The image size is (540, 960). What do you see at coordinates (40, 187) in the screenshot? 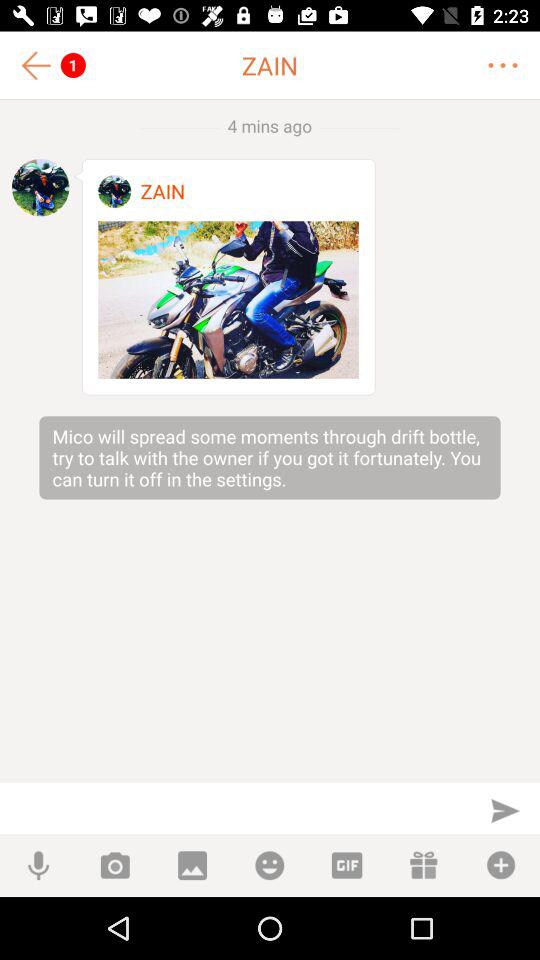
I see `see profile picture` at bounding box center [40, 187].